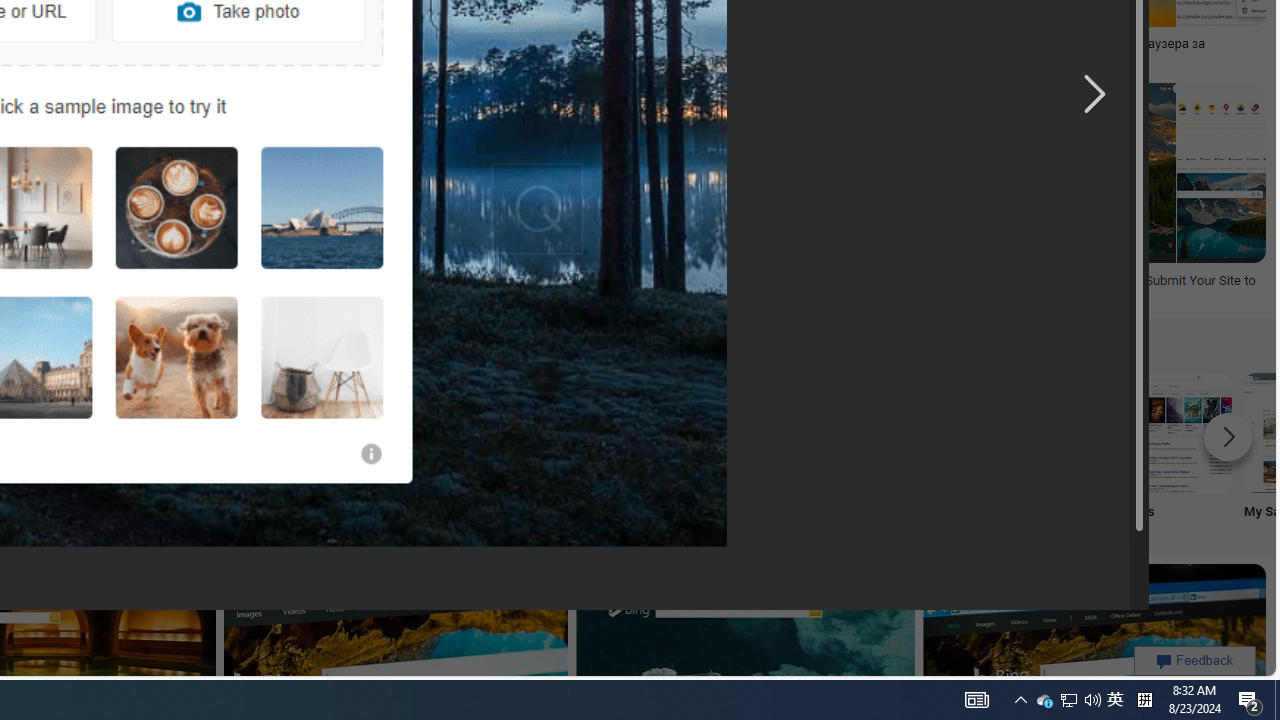 The image size is (1280, 720). Describe the element at coordinates (248, 450) in the screenshot. I see `Engine` at that location.